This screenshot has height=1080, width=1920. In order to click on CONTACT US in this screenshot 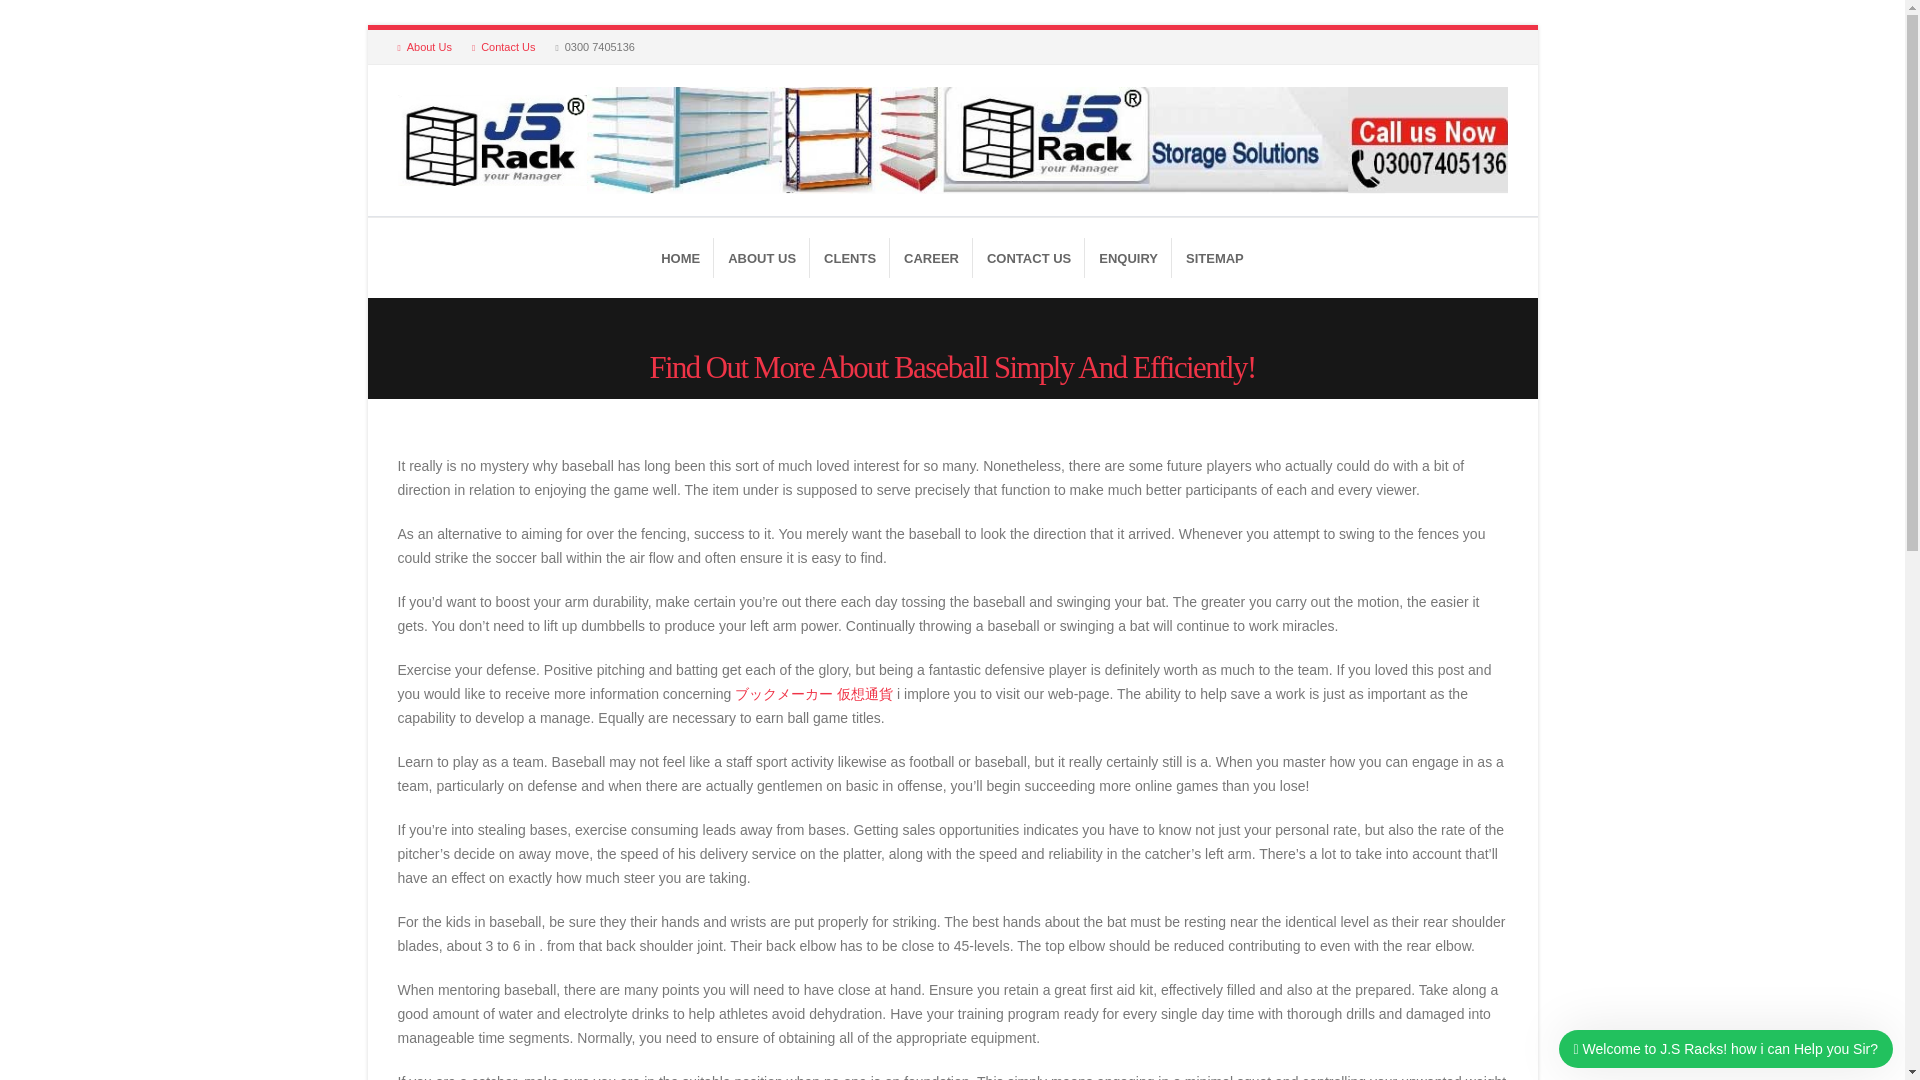, I will do `click(1028, 257)`.